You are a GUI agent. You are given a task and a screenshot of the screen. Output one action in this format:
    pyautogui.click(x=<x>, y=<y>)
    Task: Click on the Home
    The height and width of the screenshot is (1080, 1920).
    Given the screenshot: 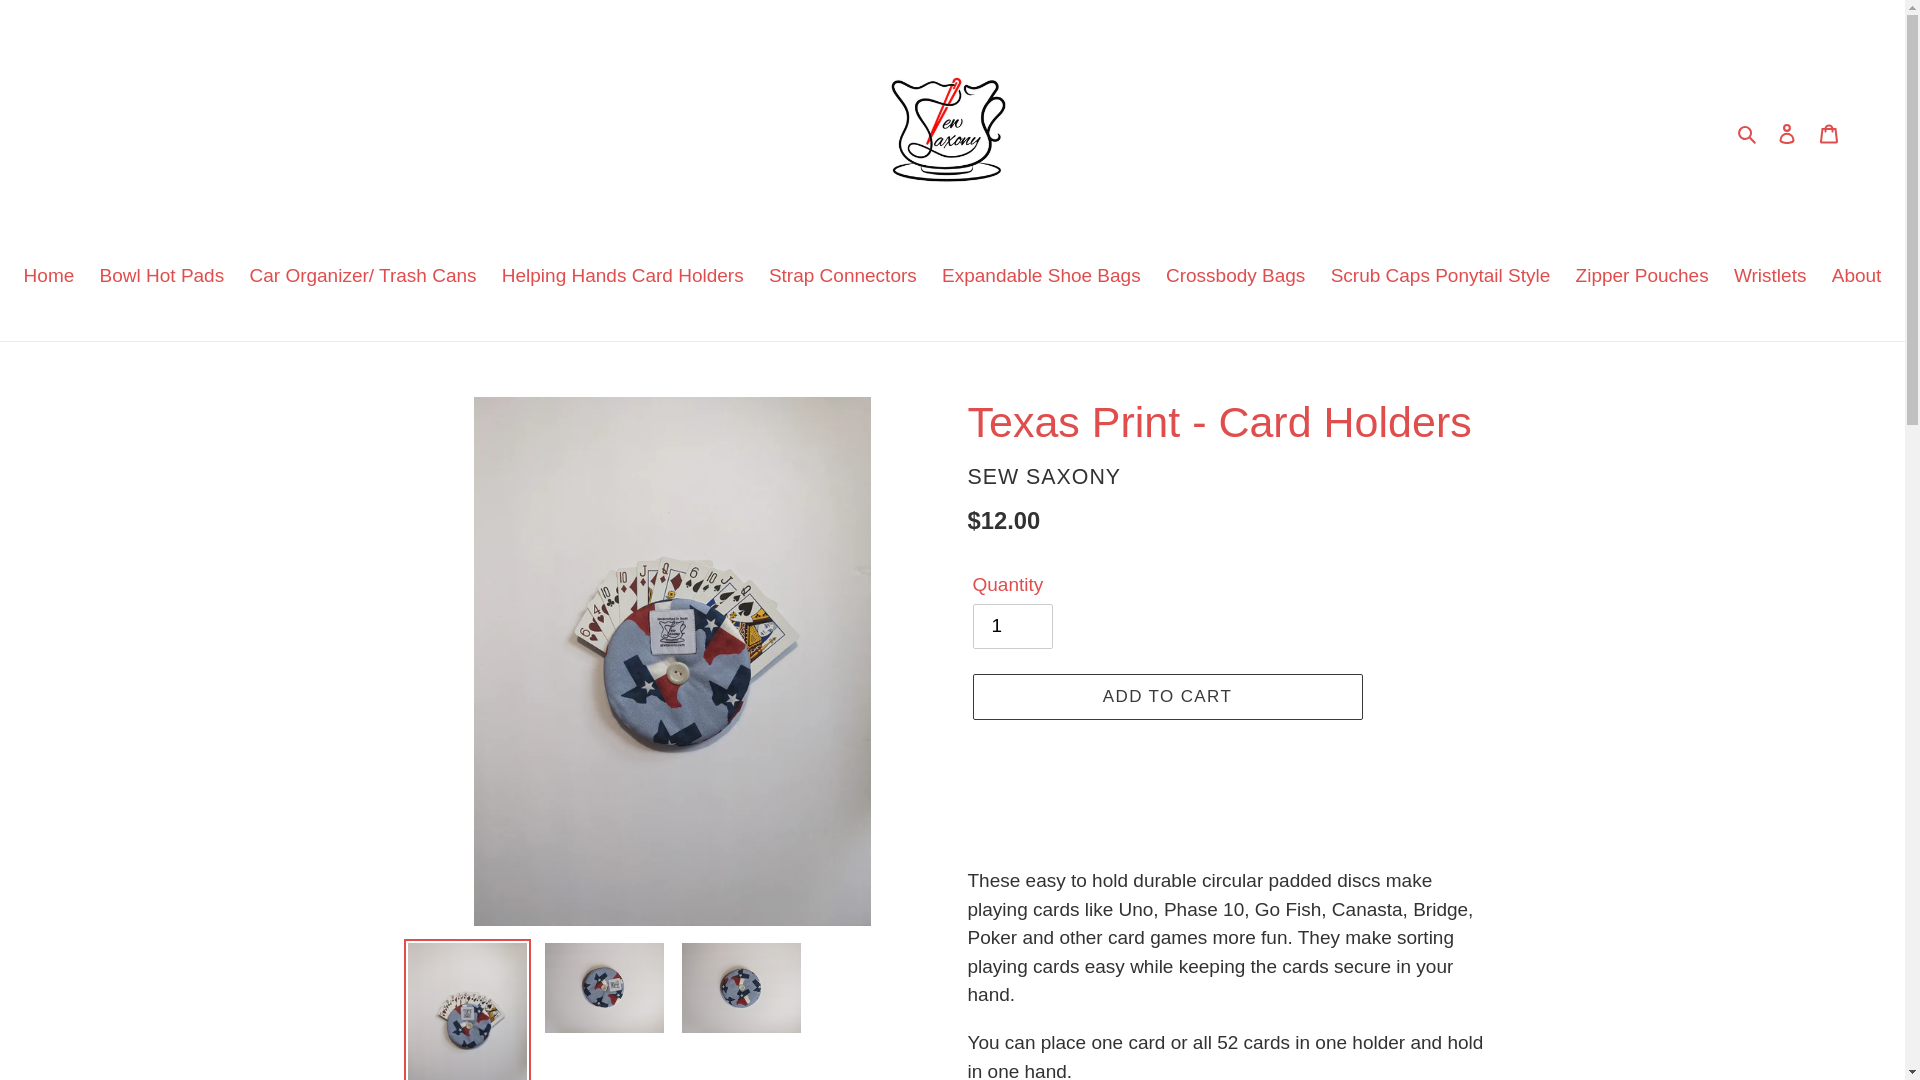 What is the action you would take?
    pyautogui.click(x=48, y=278)
    